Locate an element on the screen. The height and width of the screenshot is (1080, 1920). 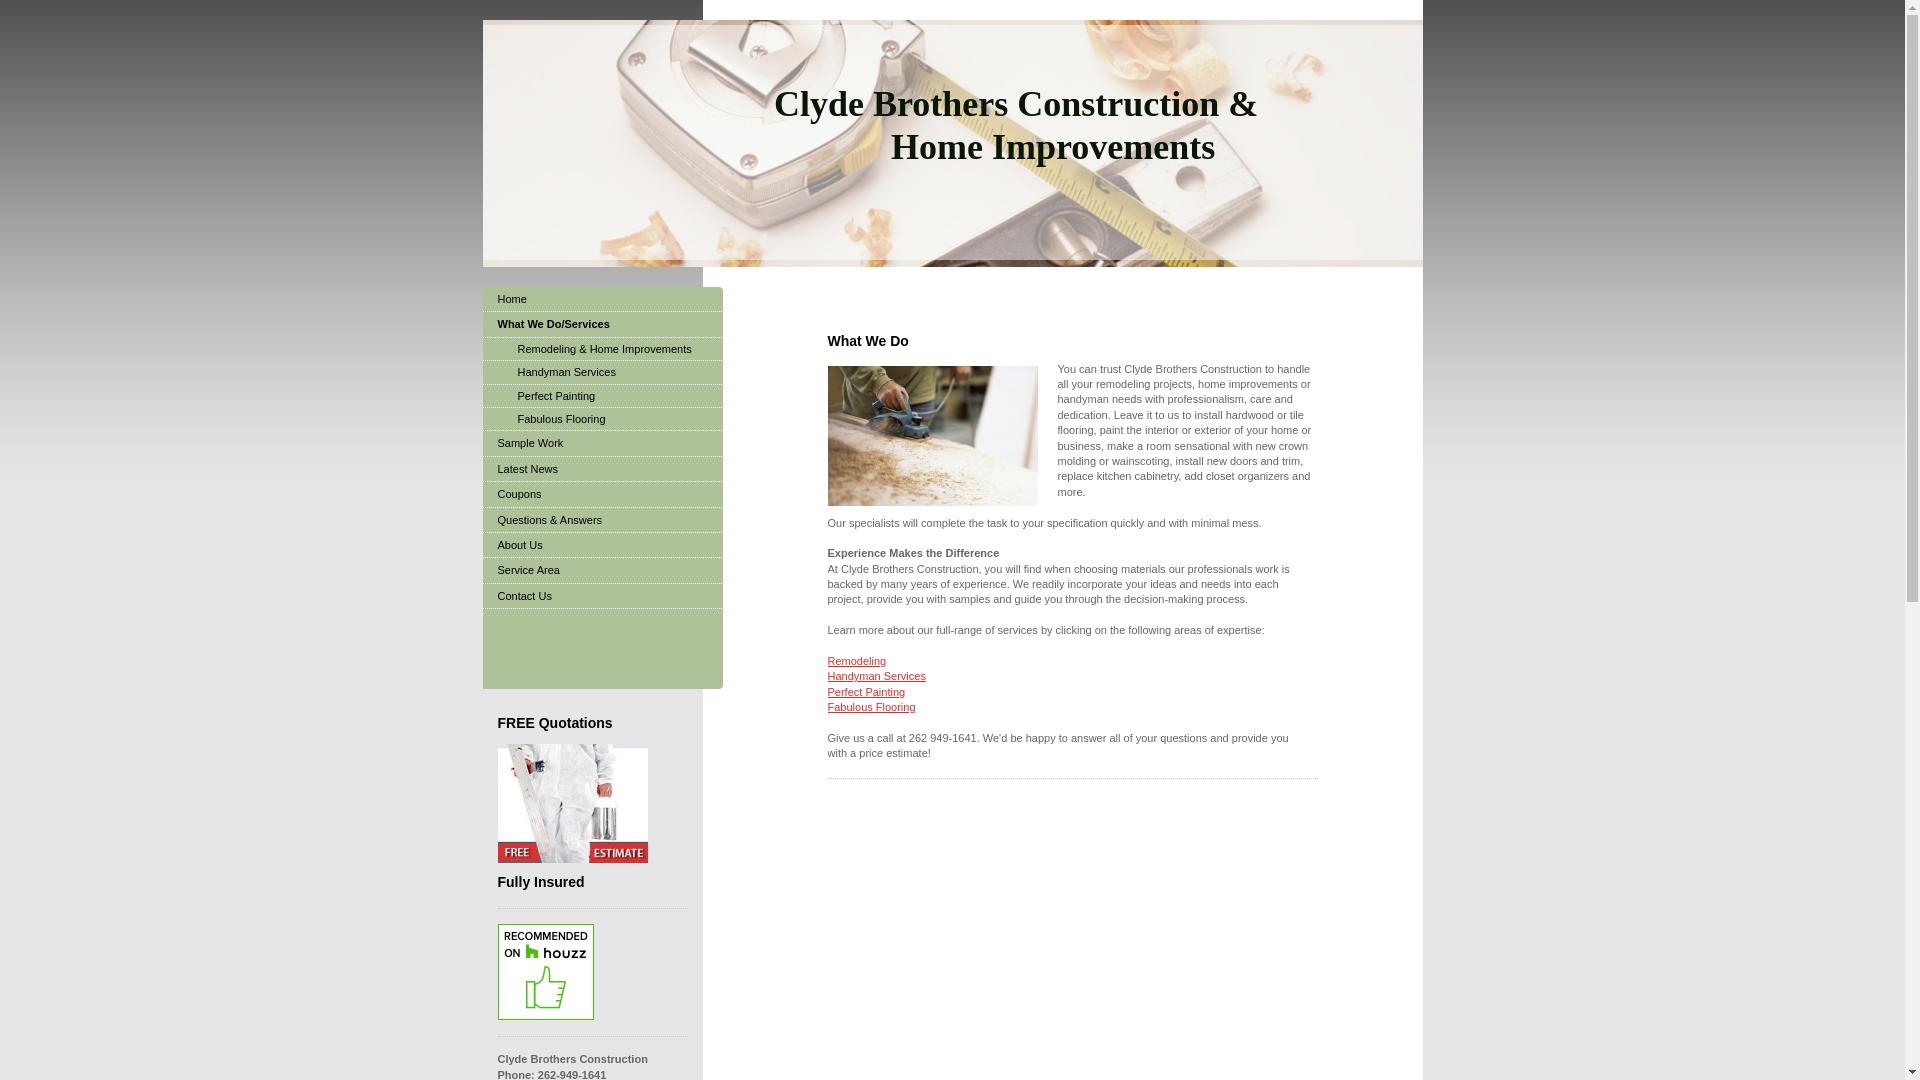
Coupons is located at coordinates (601, 494).